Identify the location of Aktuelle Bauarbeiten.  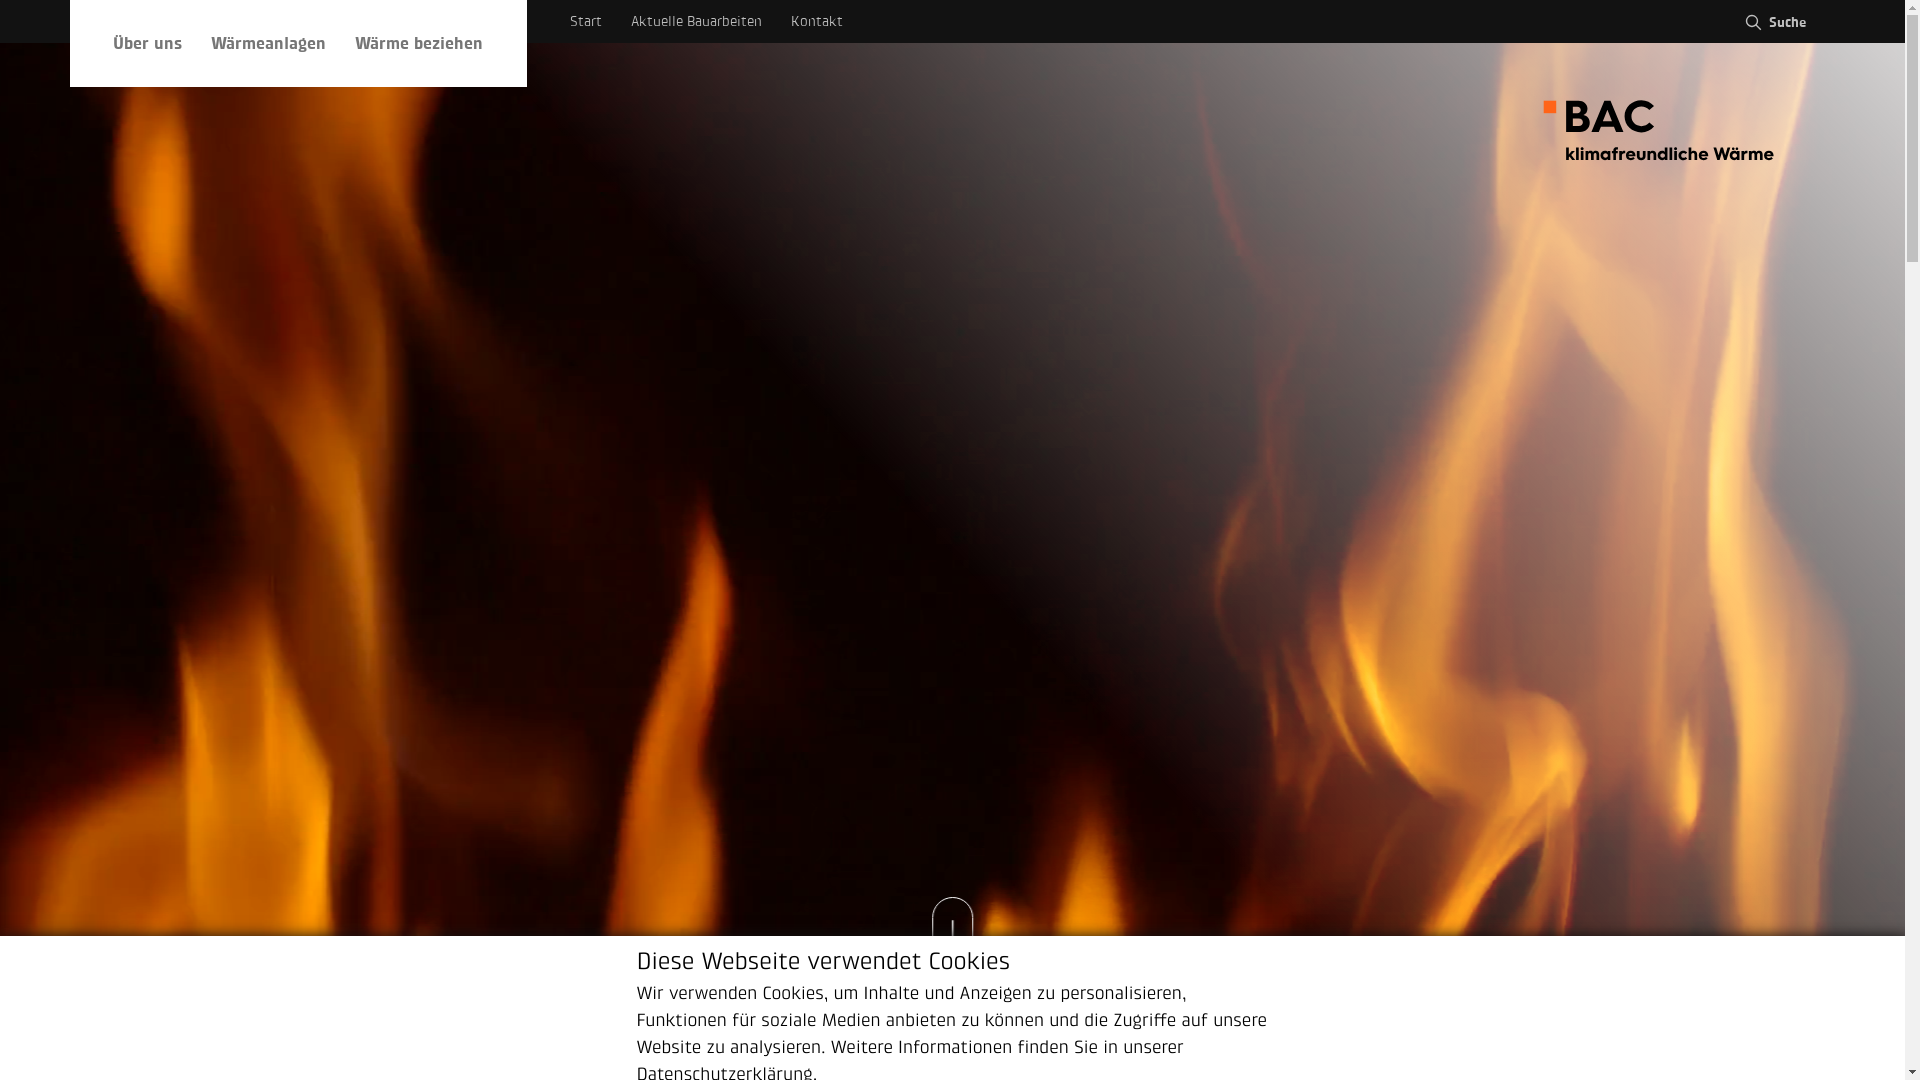
(696, 22).